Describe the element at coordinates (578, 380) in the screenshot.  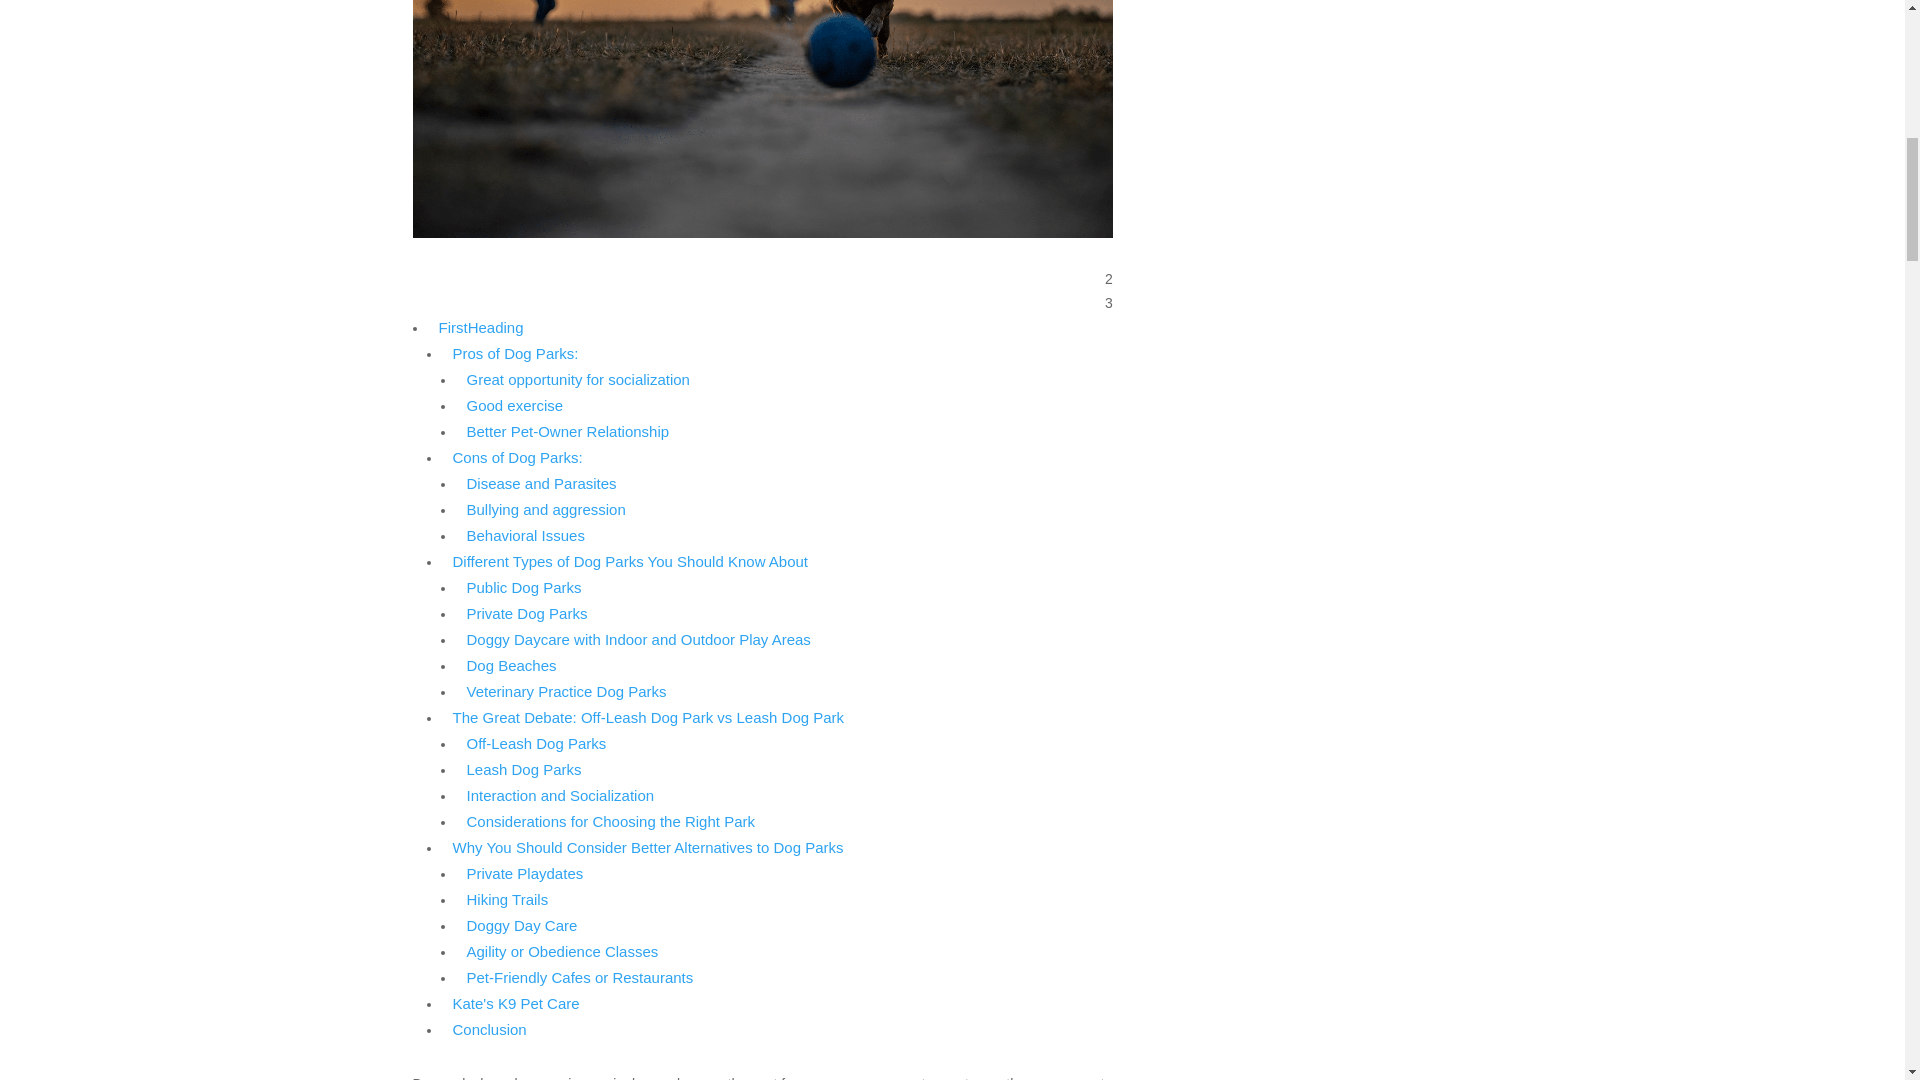
I see `Great opportunity for socialization` at that location.